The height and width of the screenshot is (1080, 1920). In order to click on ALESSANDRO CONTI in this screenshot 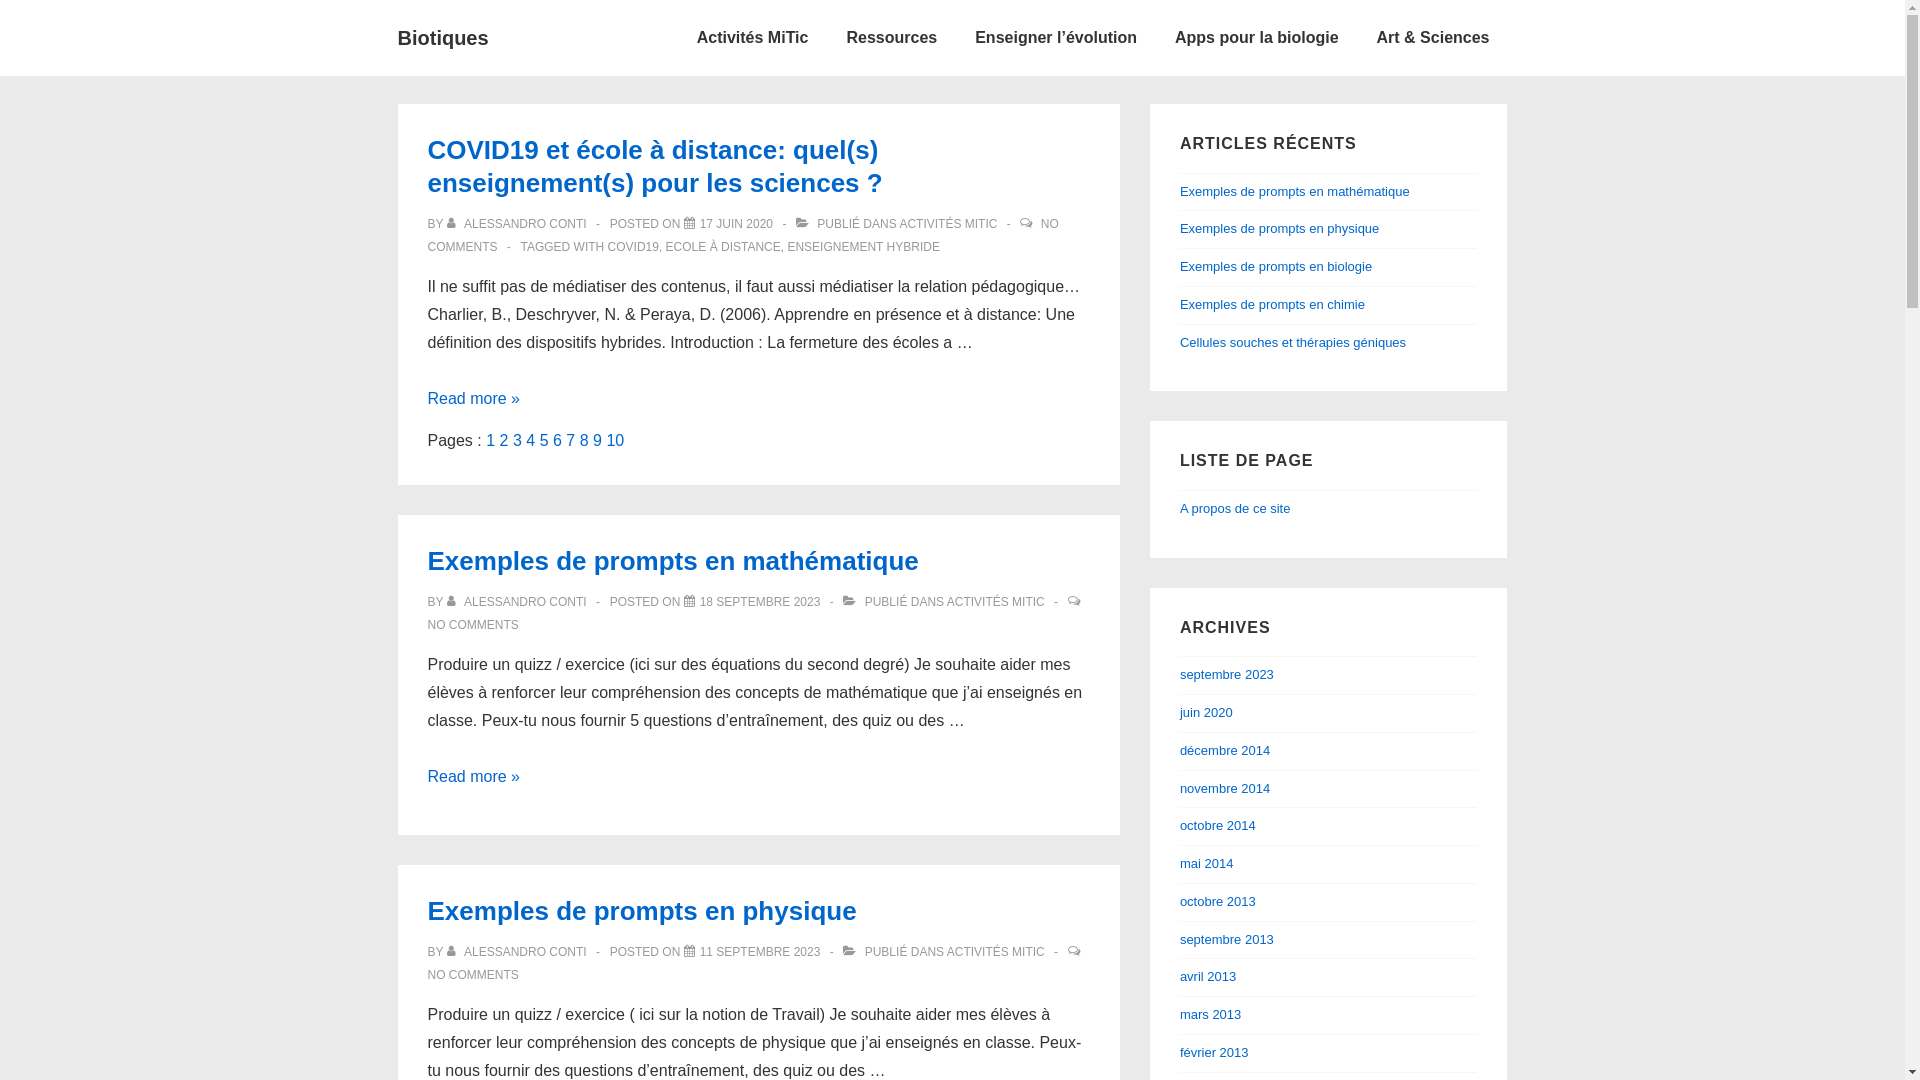, I will do `click(518, 952)`.